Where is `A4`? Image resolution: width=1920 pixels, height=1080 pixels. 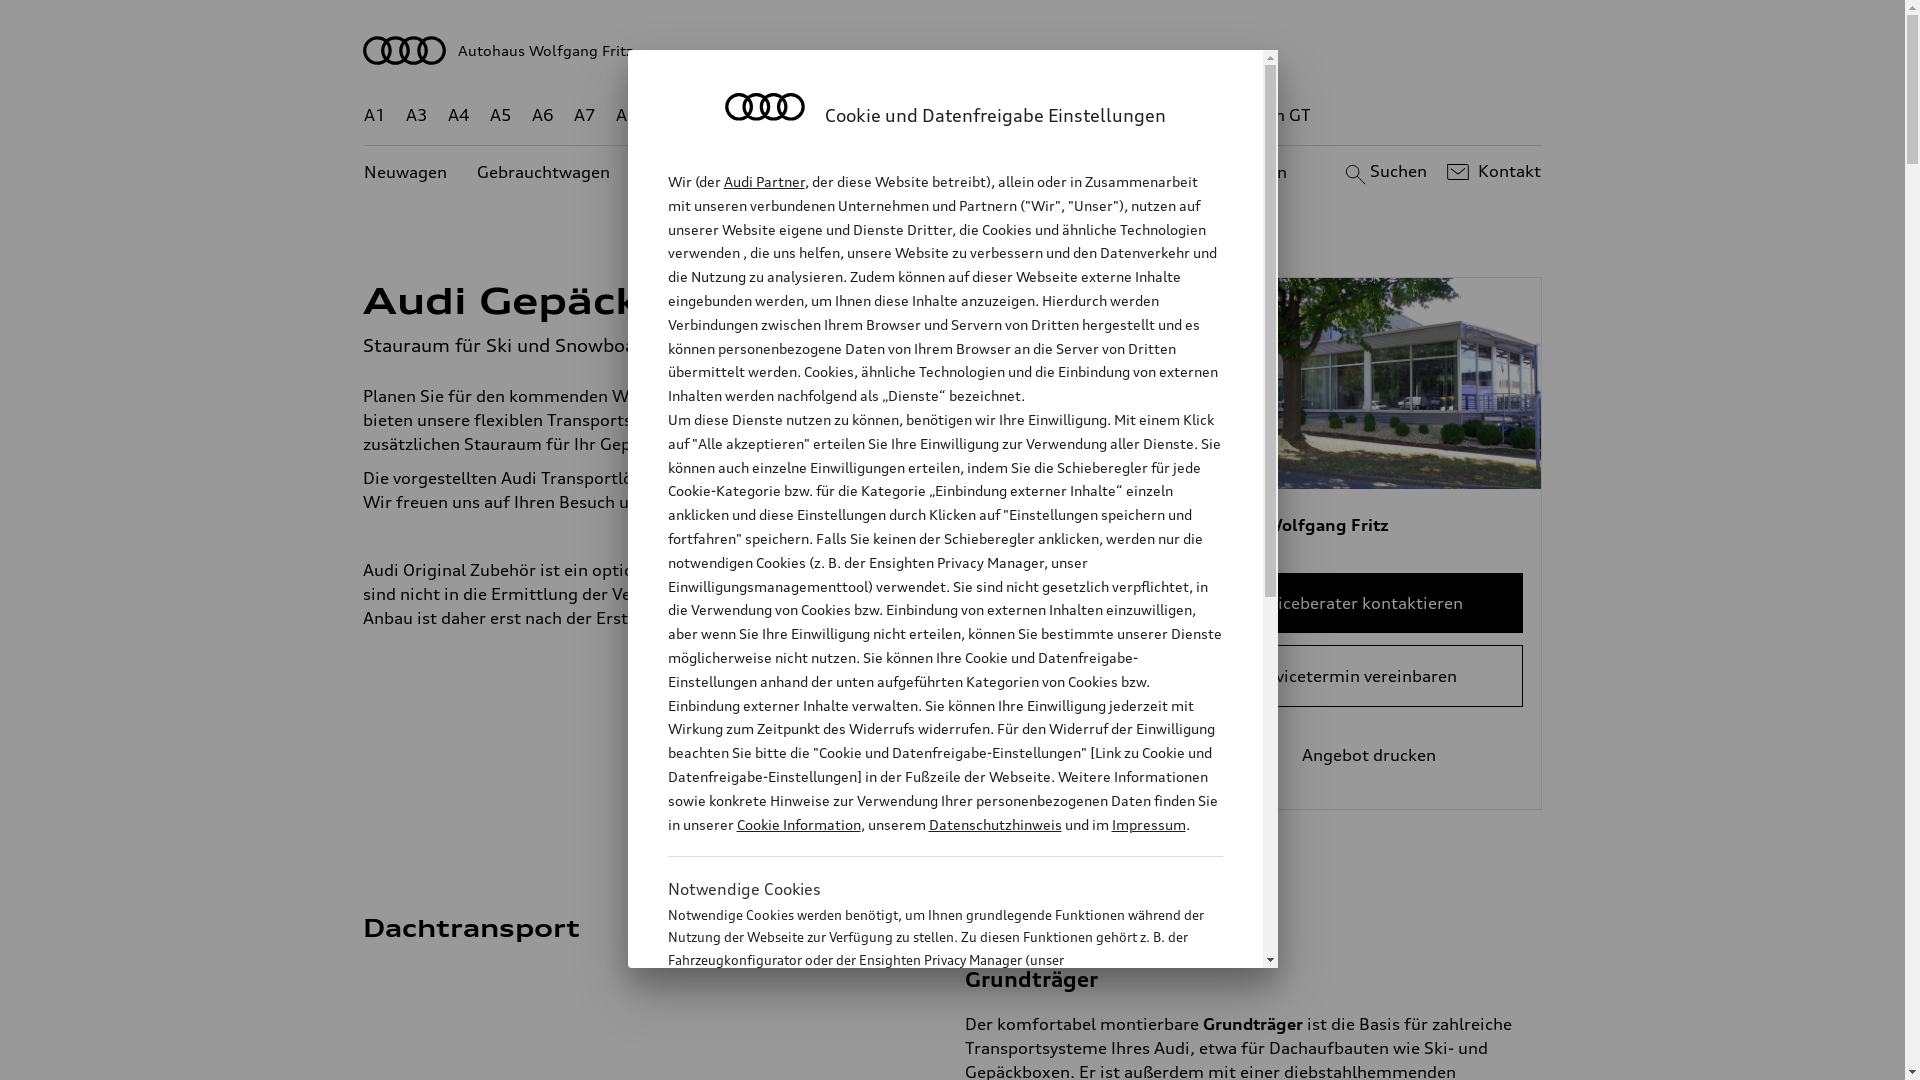
A4 is located at coordinates (459, 116).